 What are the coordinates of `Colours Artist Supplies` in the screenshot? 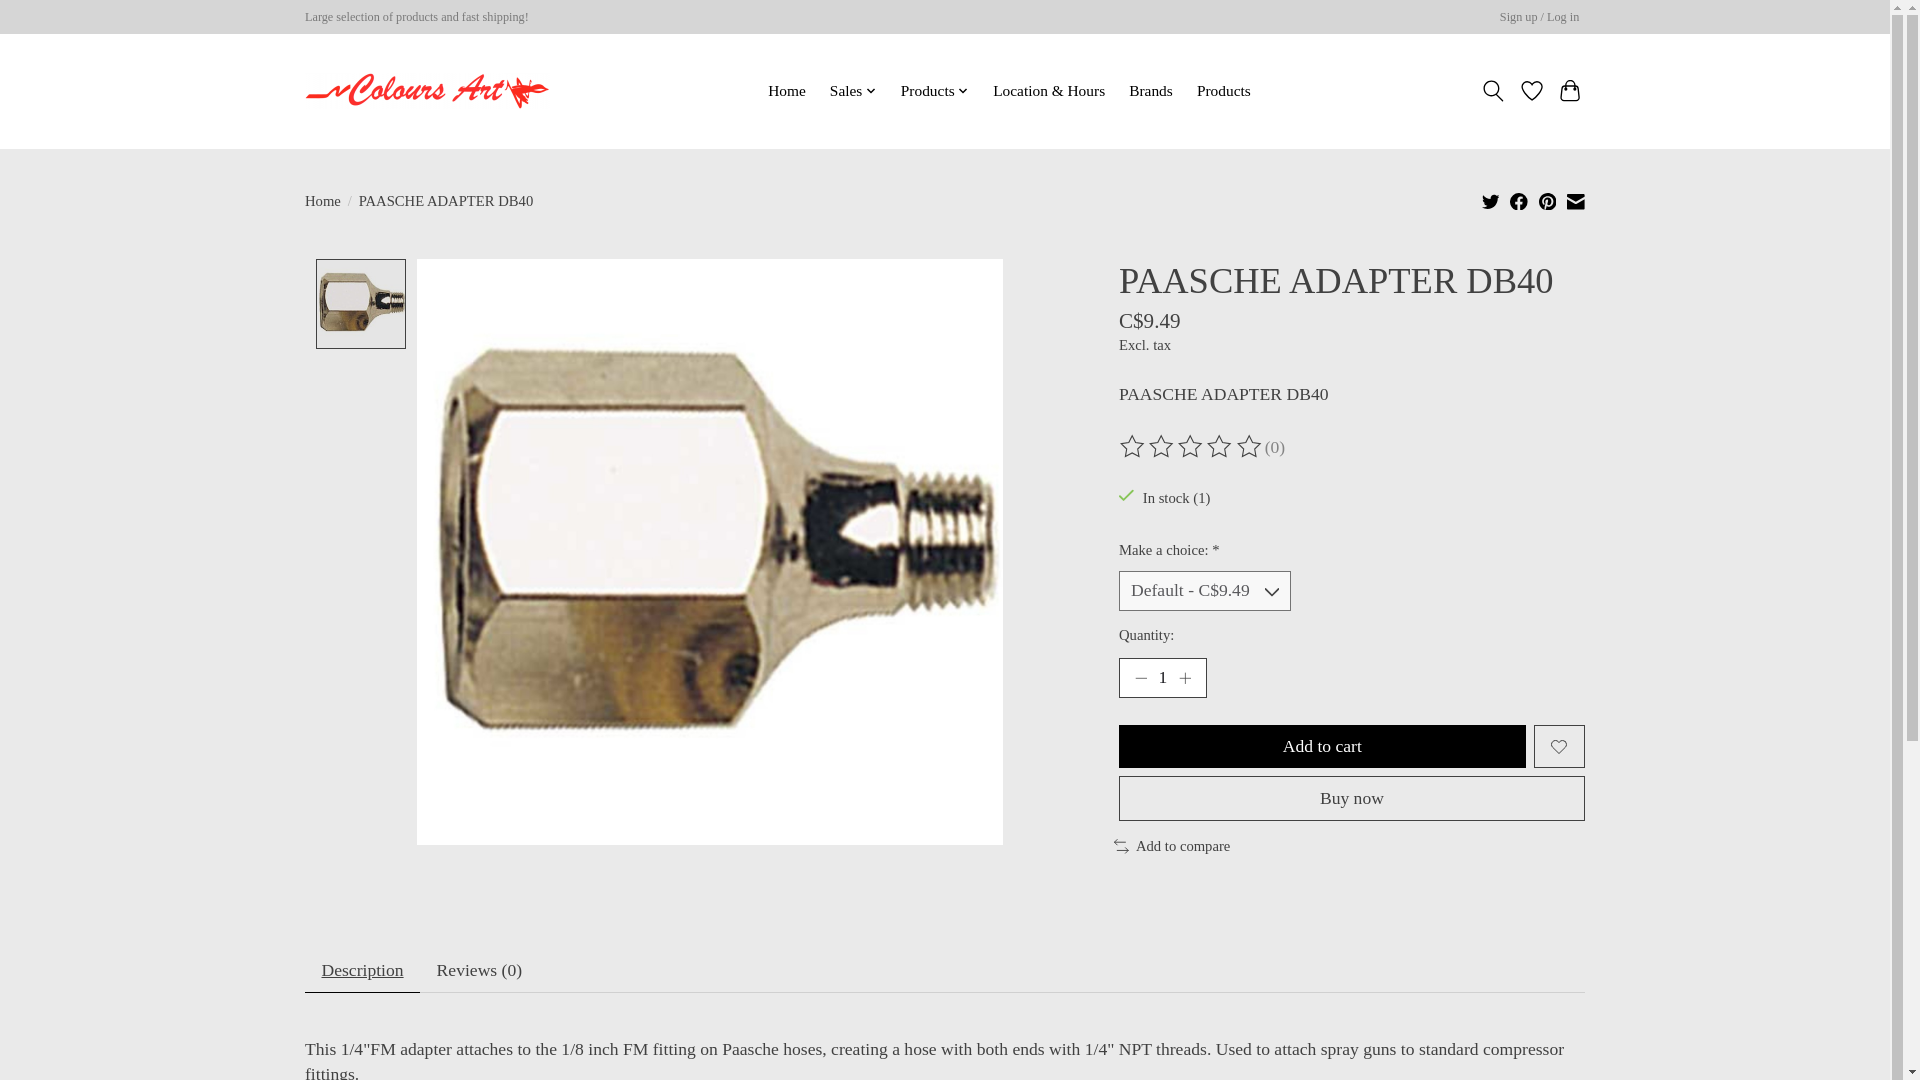 It's located at (427, 91).